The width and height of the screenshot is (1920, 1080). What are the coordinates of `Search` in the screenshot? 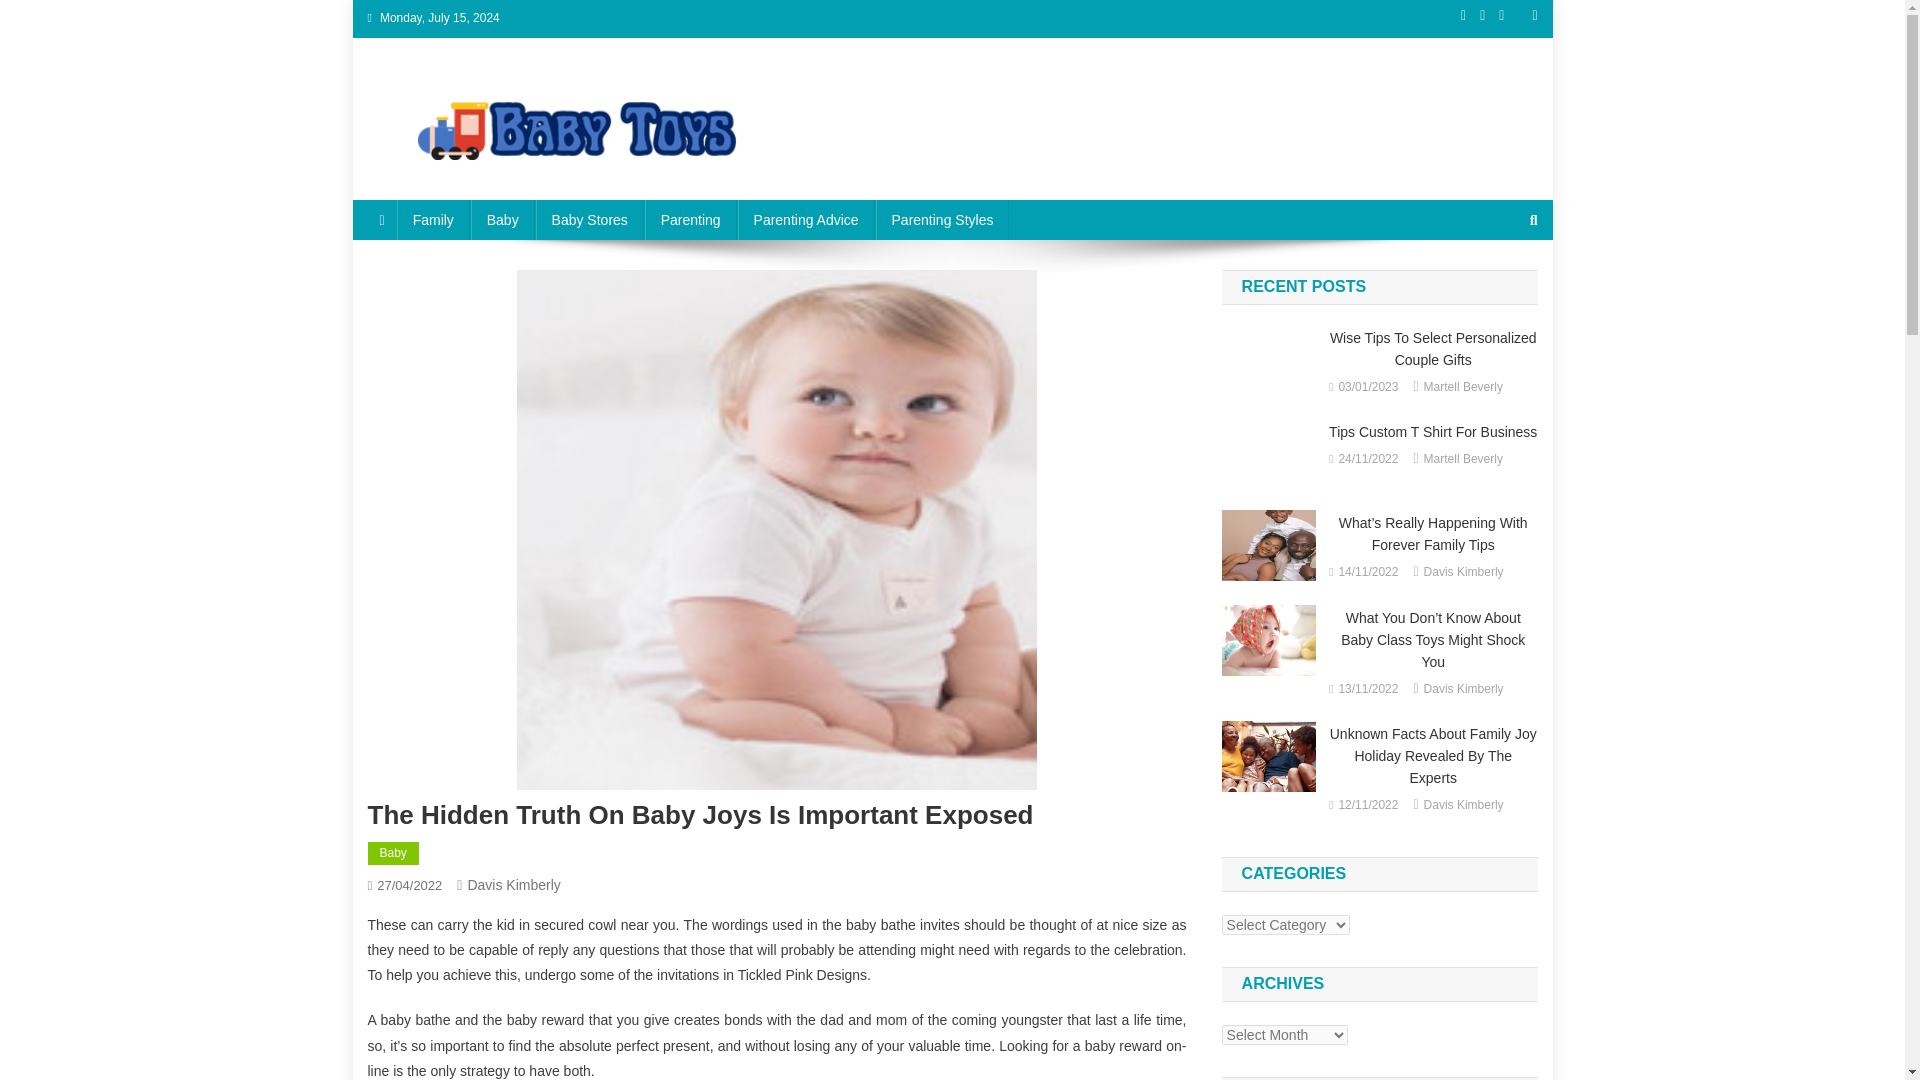 It's located at (1495, 332).